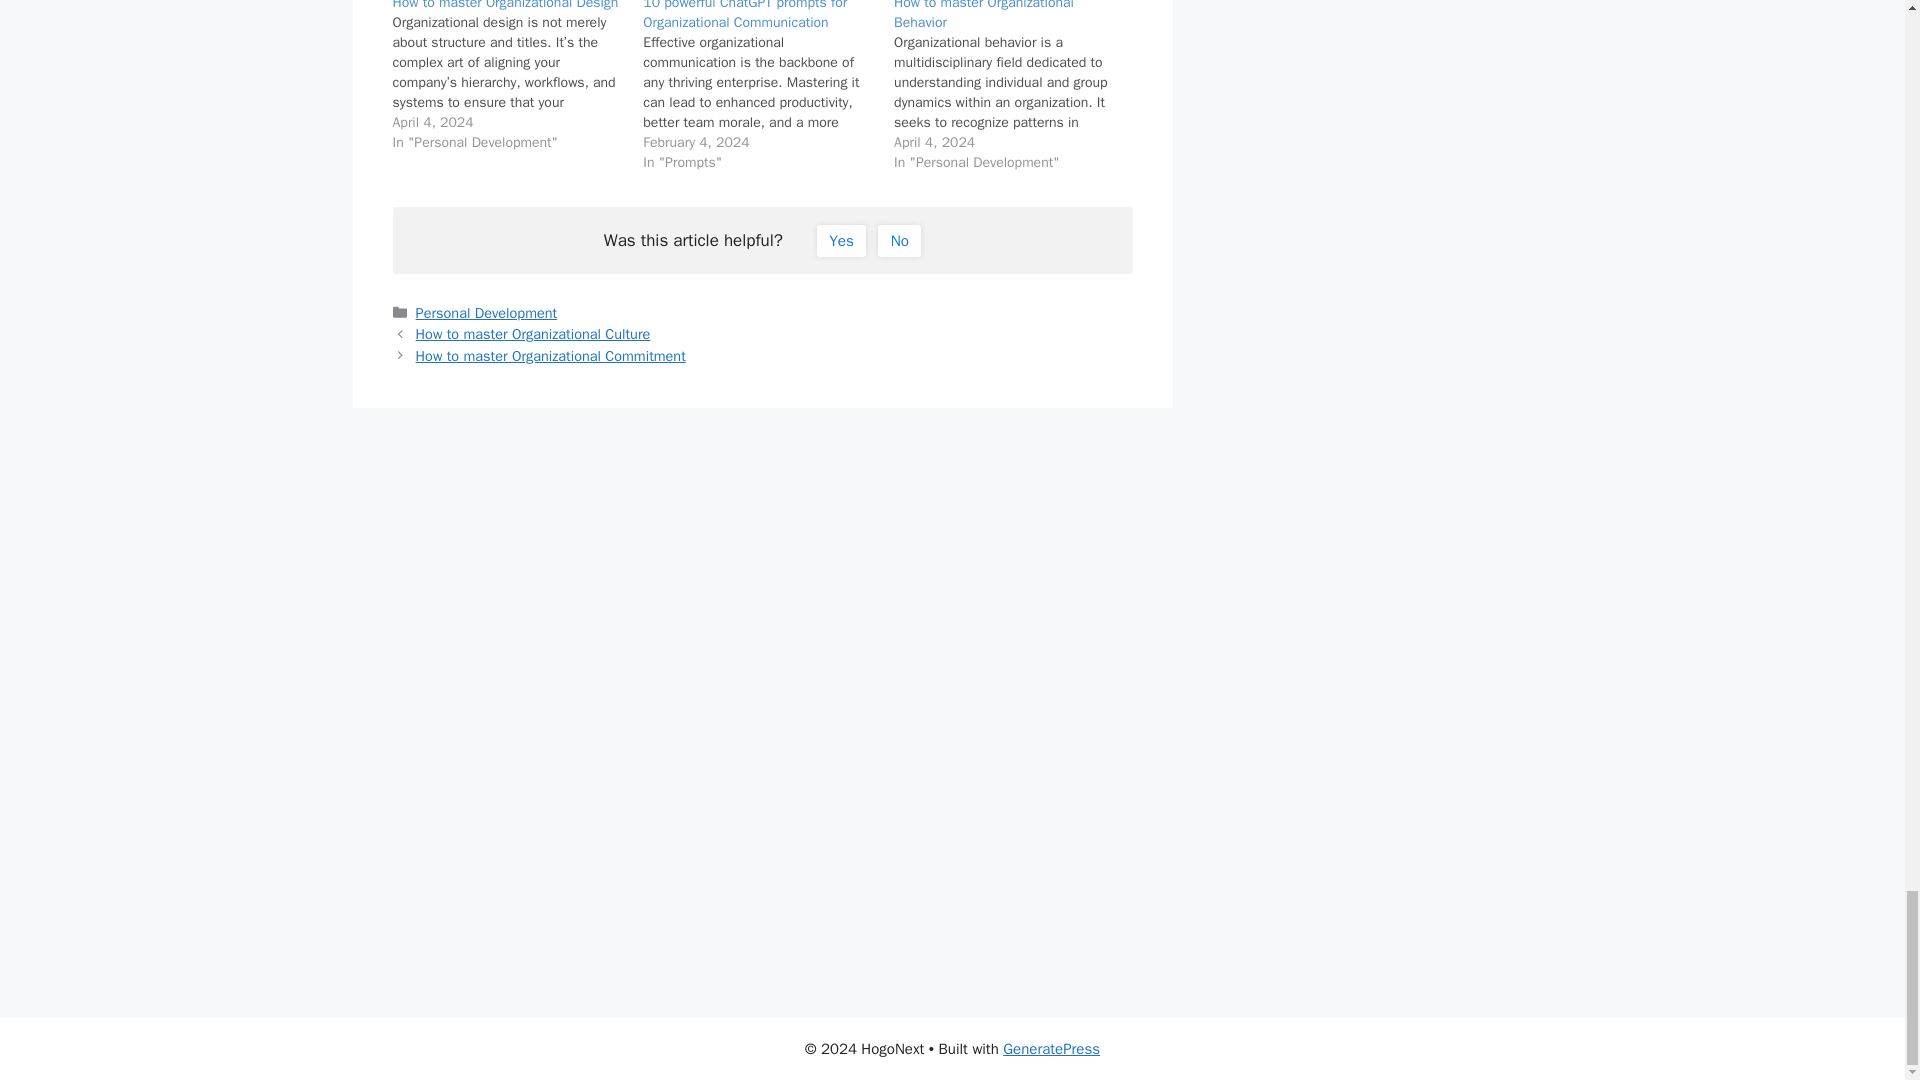 Image resolution: width=1920 pixels, height=1080 pixels. I want to click on How to master Organizational Design, so click(517, 76).